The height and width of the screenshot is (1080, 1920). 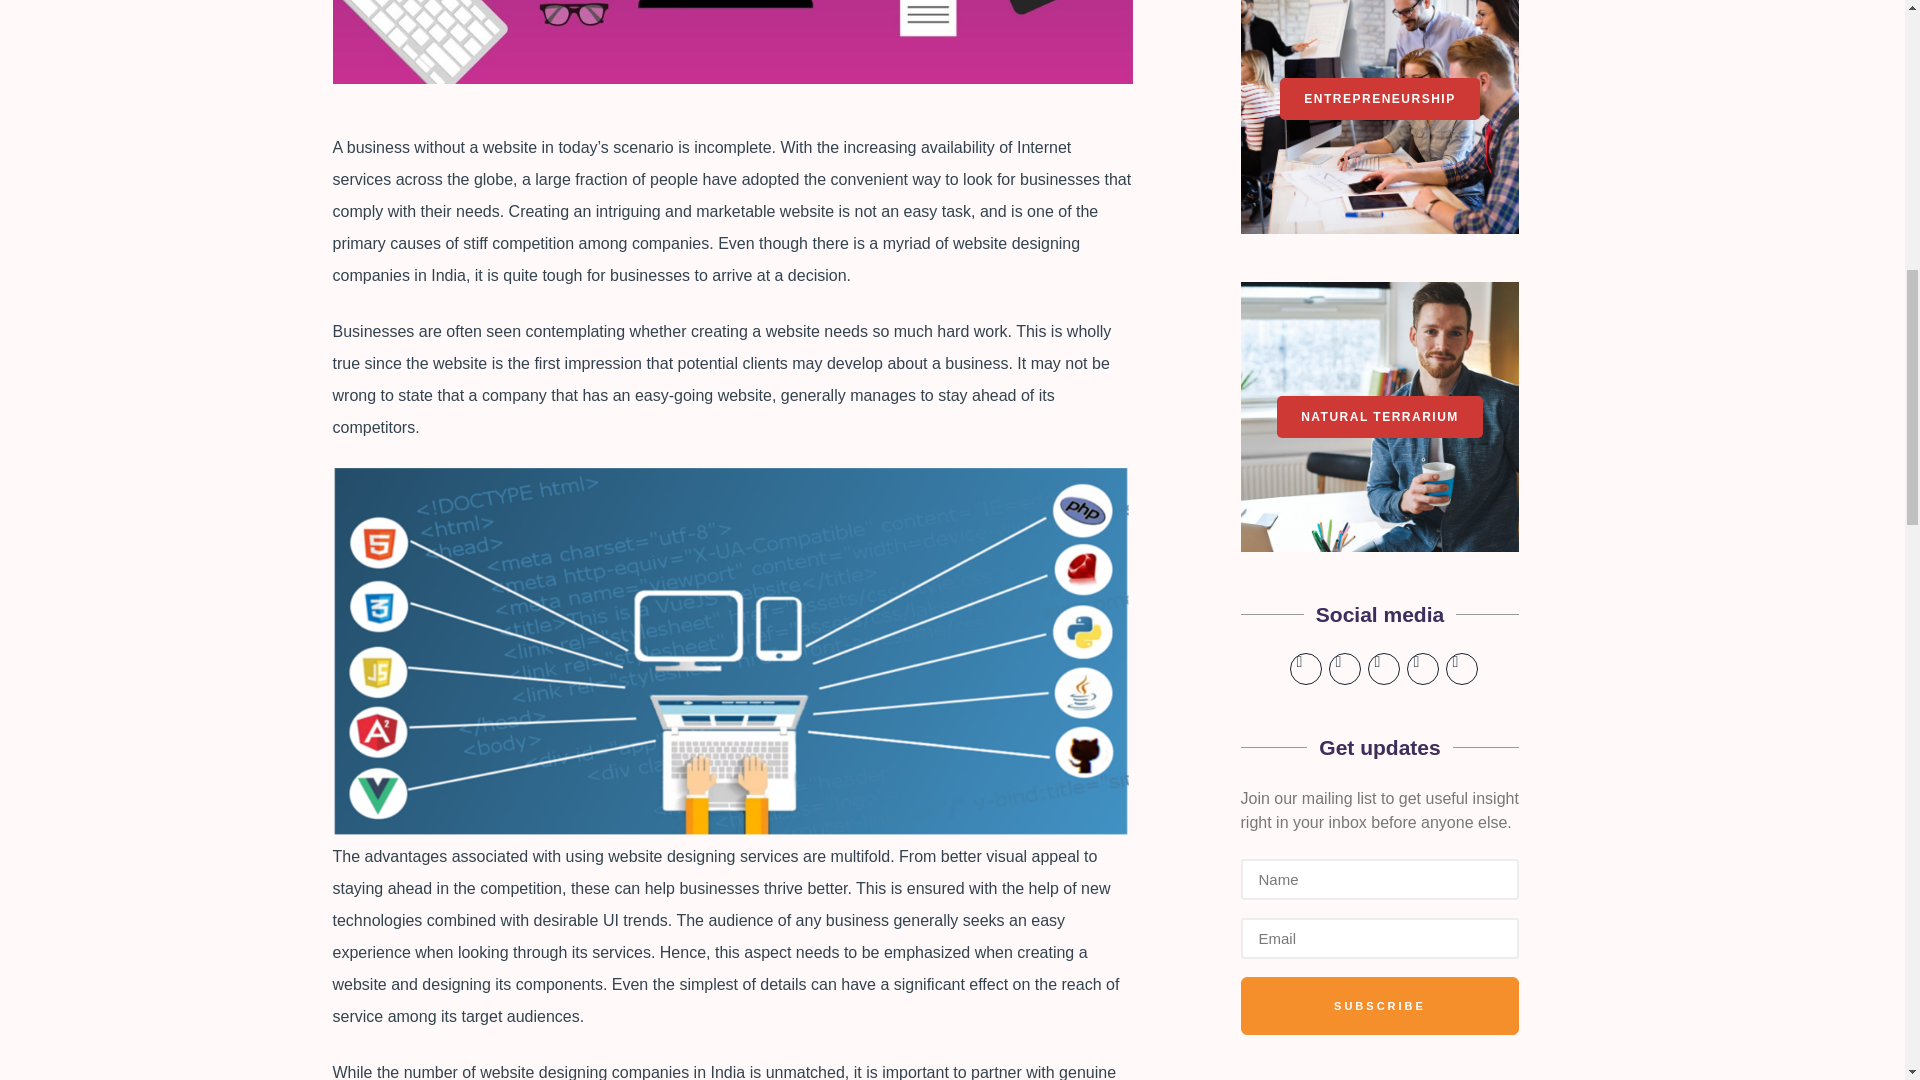 I want to click on Social media, so click(x=1379, y=626).